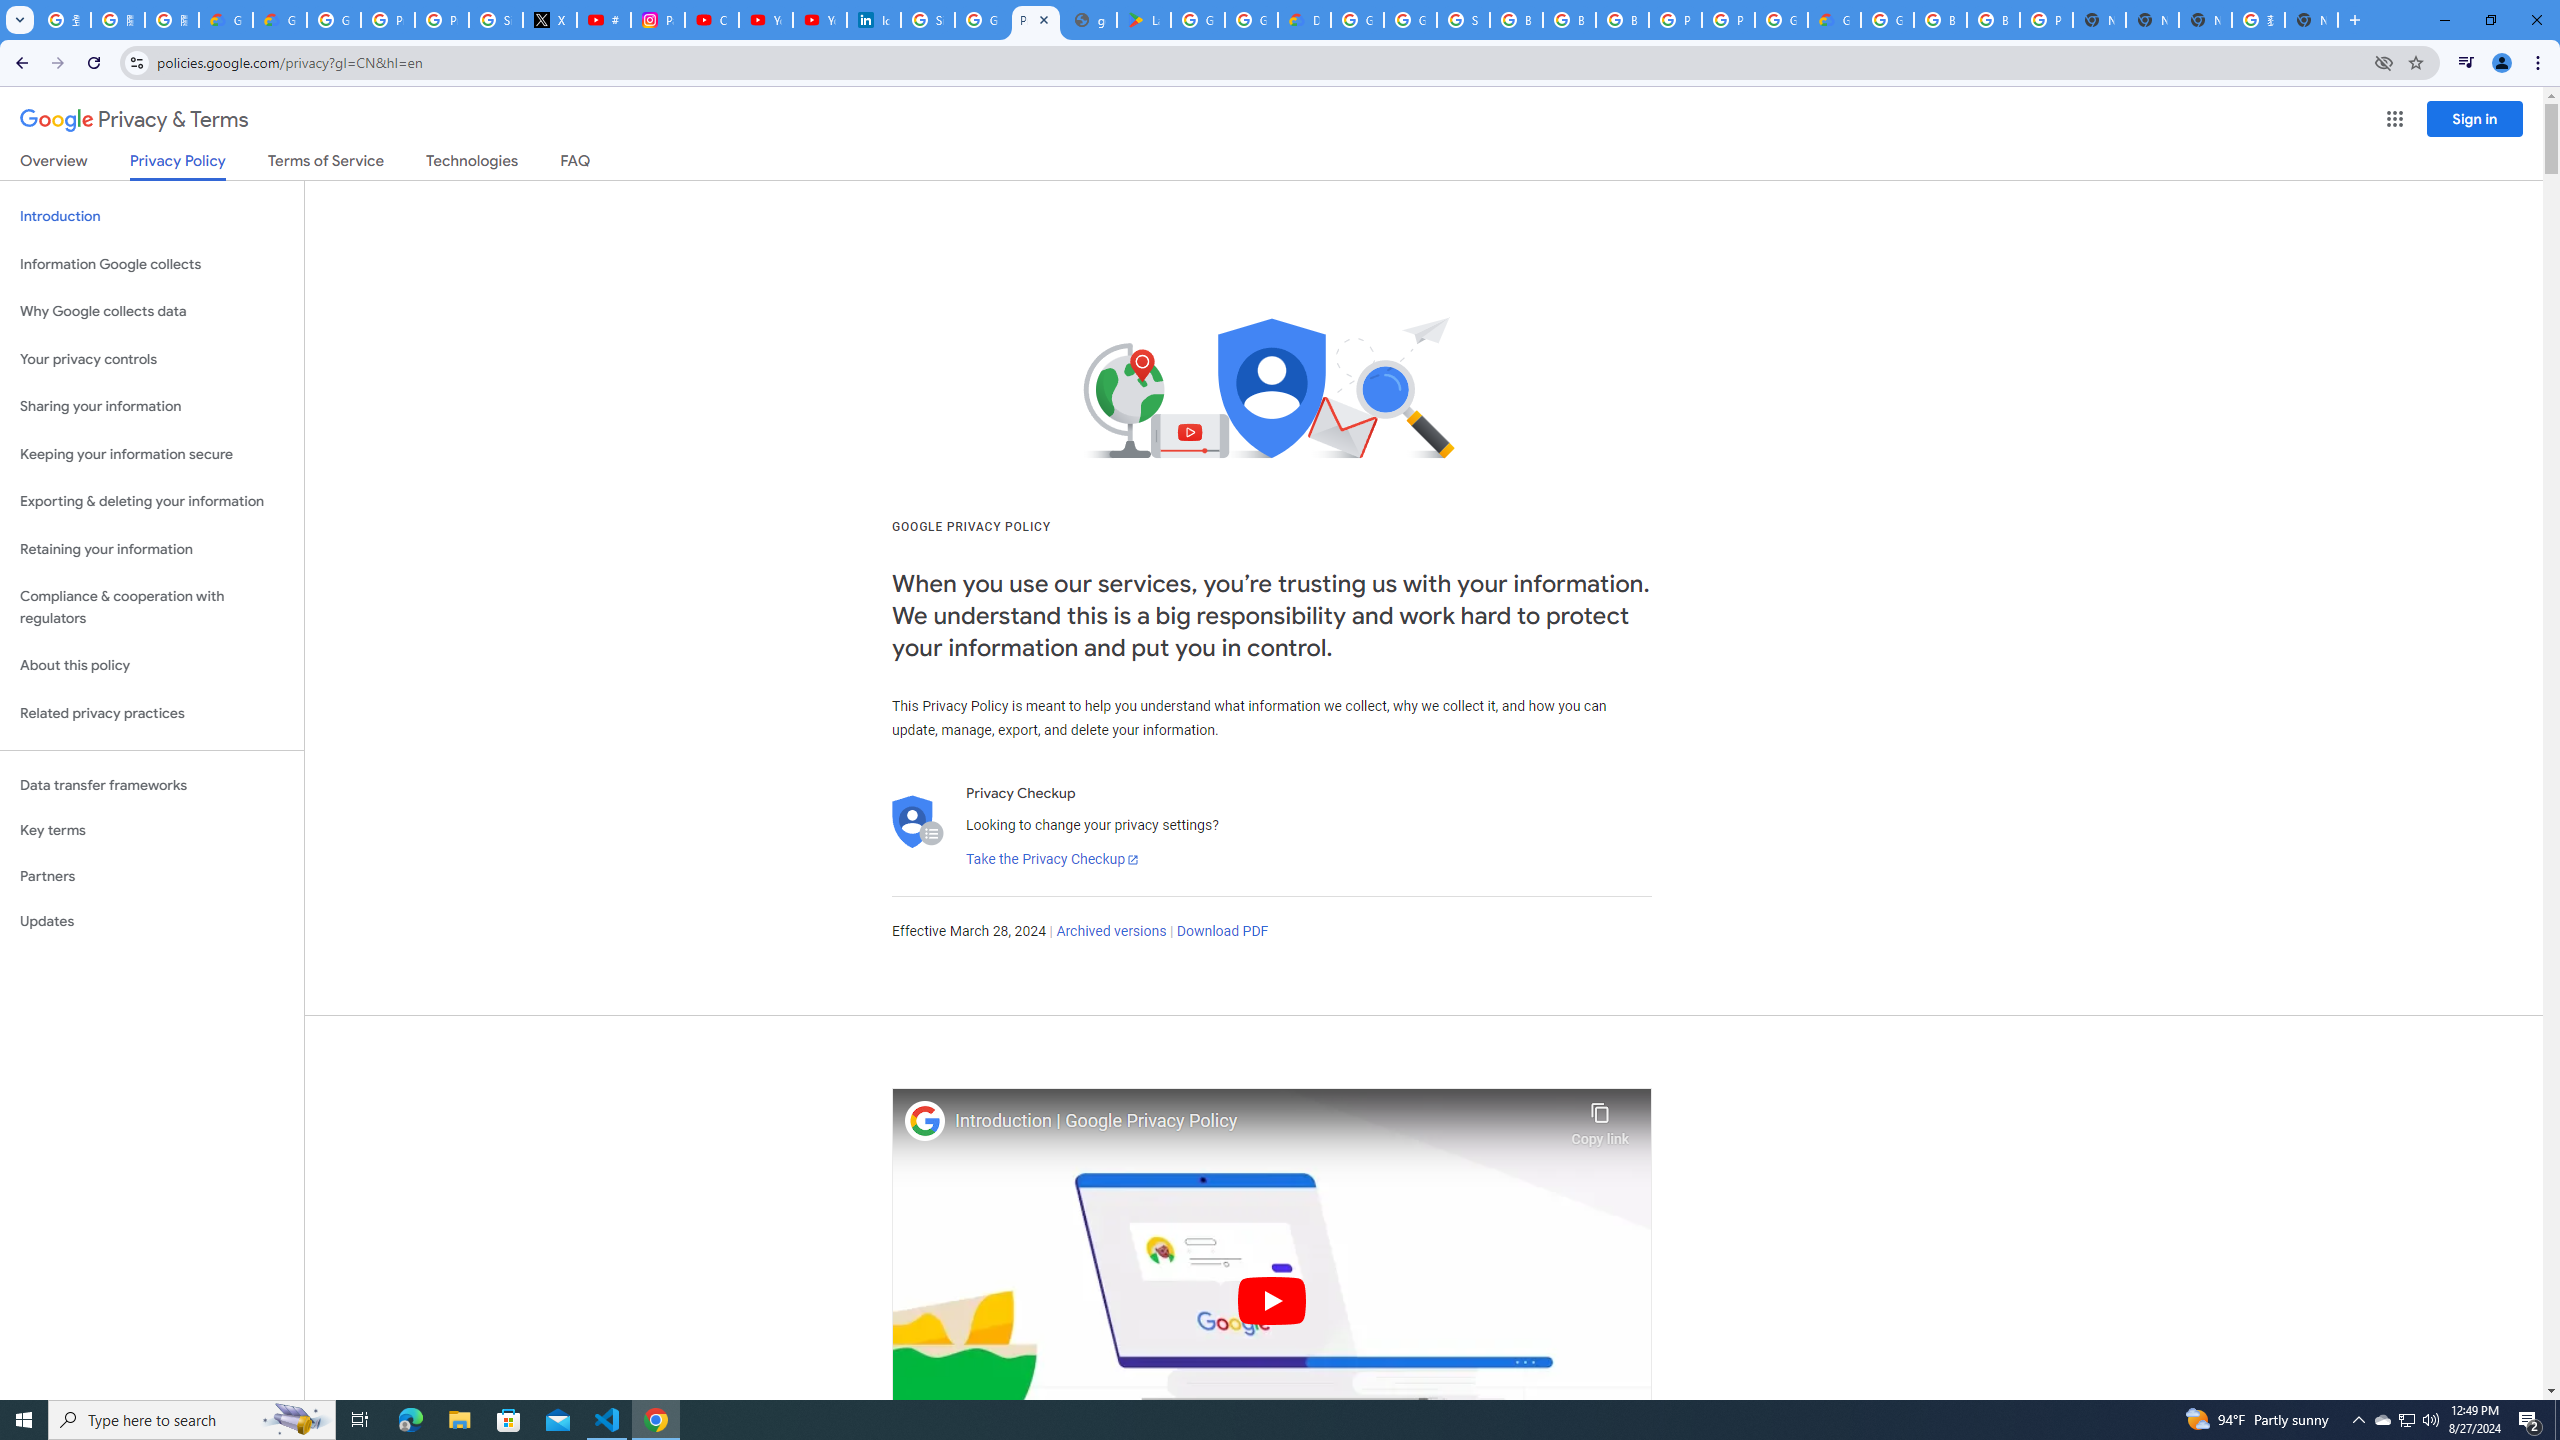 This screenshot has height=1440, width=2560. I want to click on Google Cloud Platform, so click(1781, 20).